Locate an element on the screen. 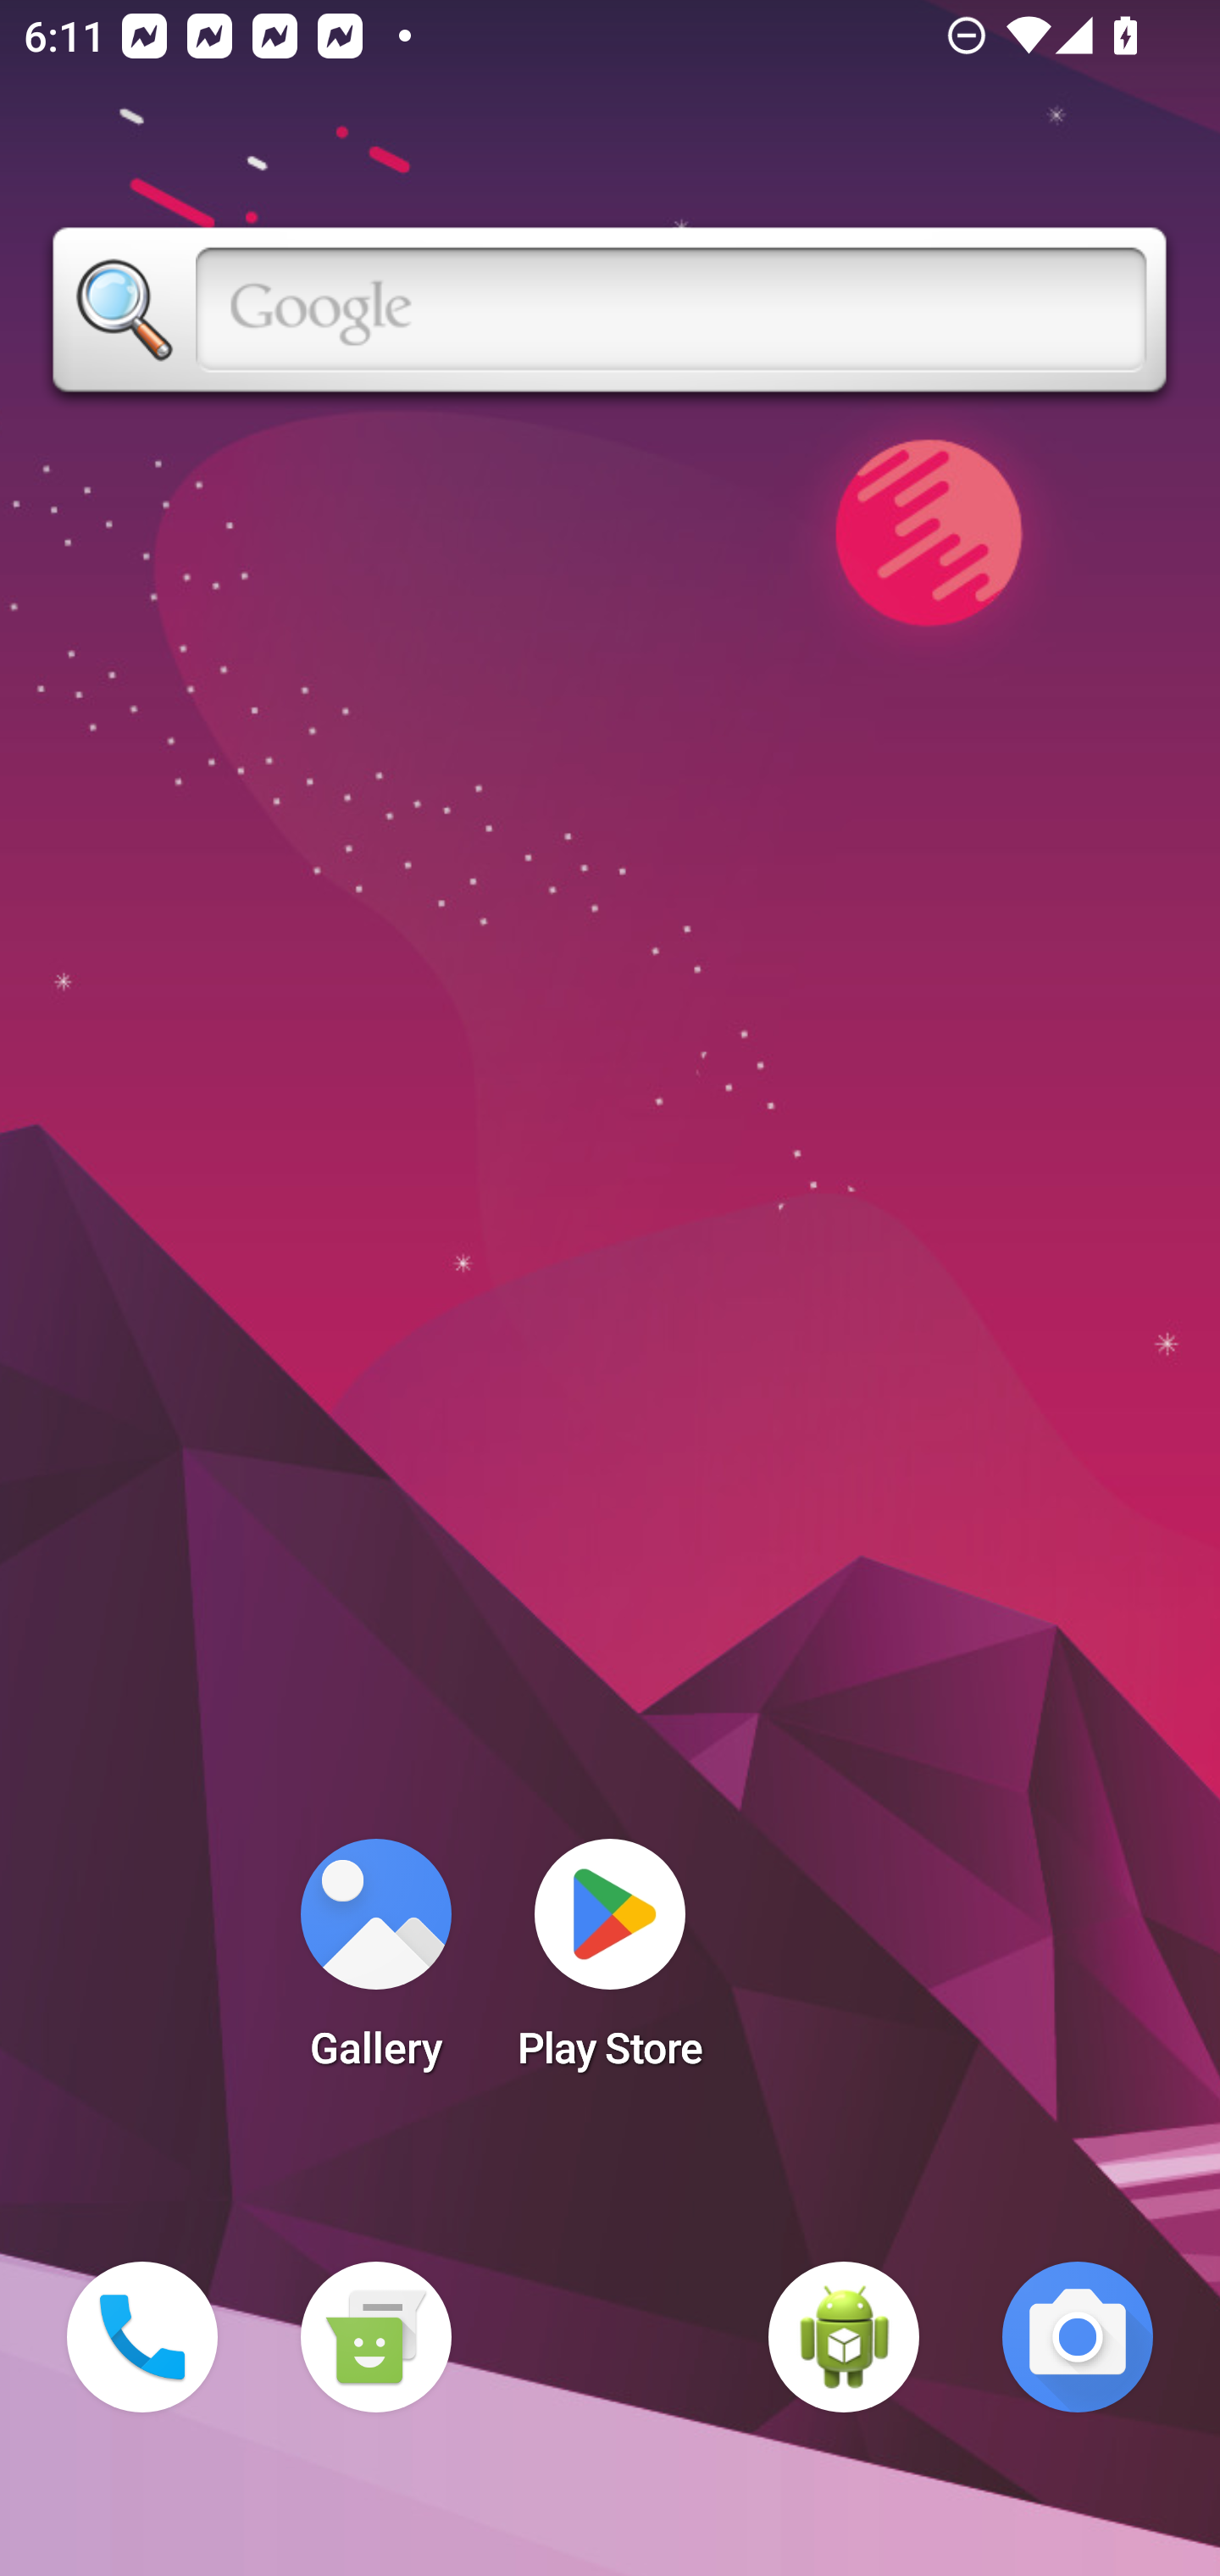 This screenshot has width=1220, height=2576. Phone is located at coordinates (142, 2337).